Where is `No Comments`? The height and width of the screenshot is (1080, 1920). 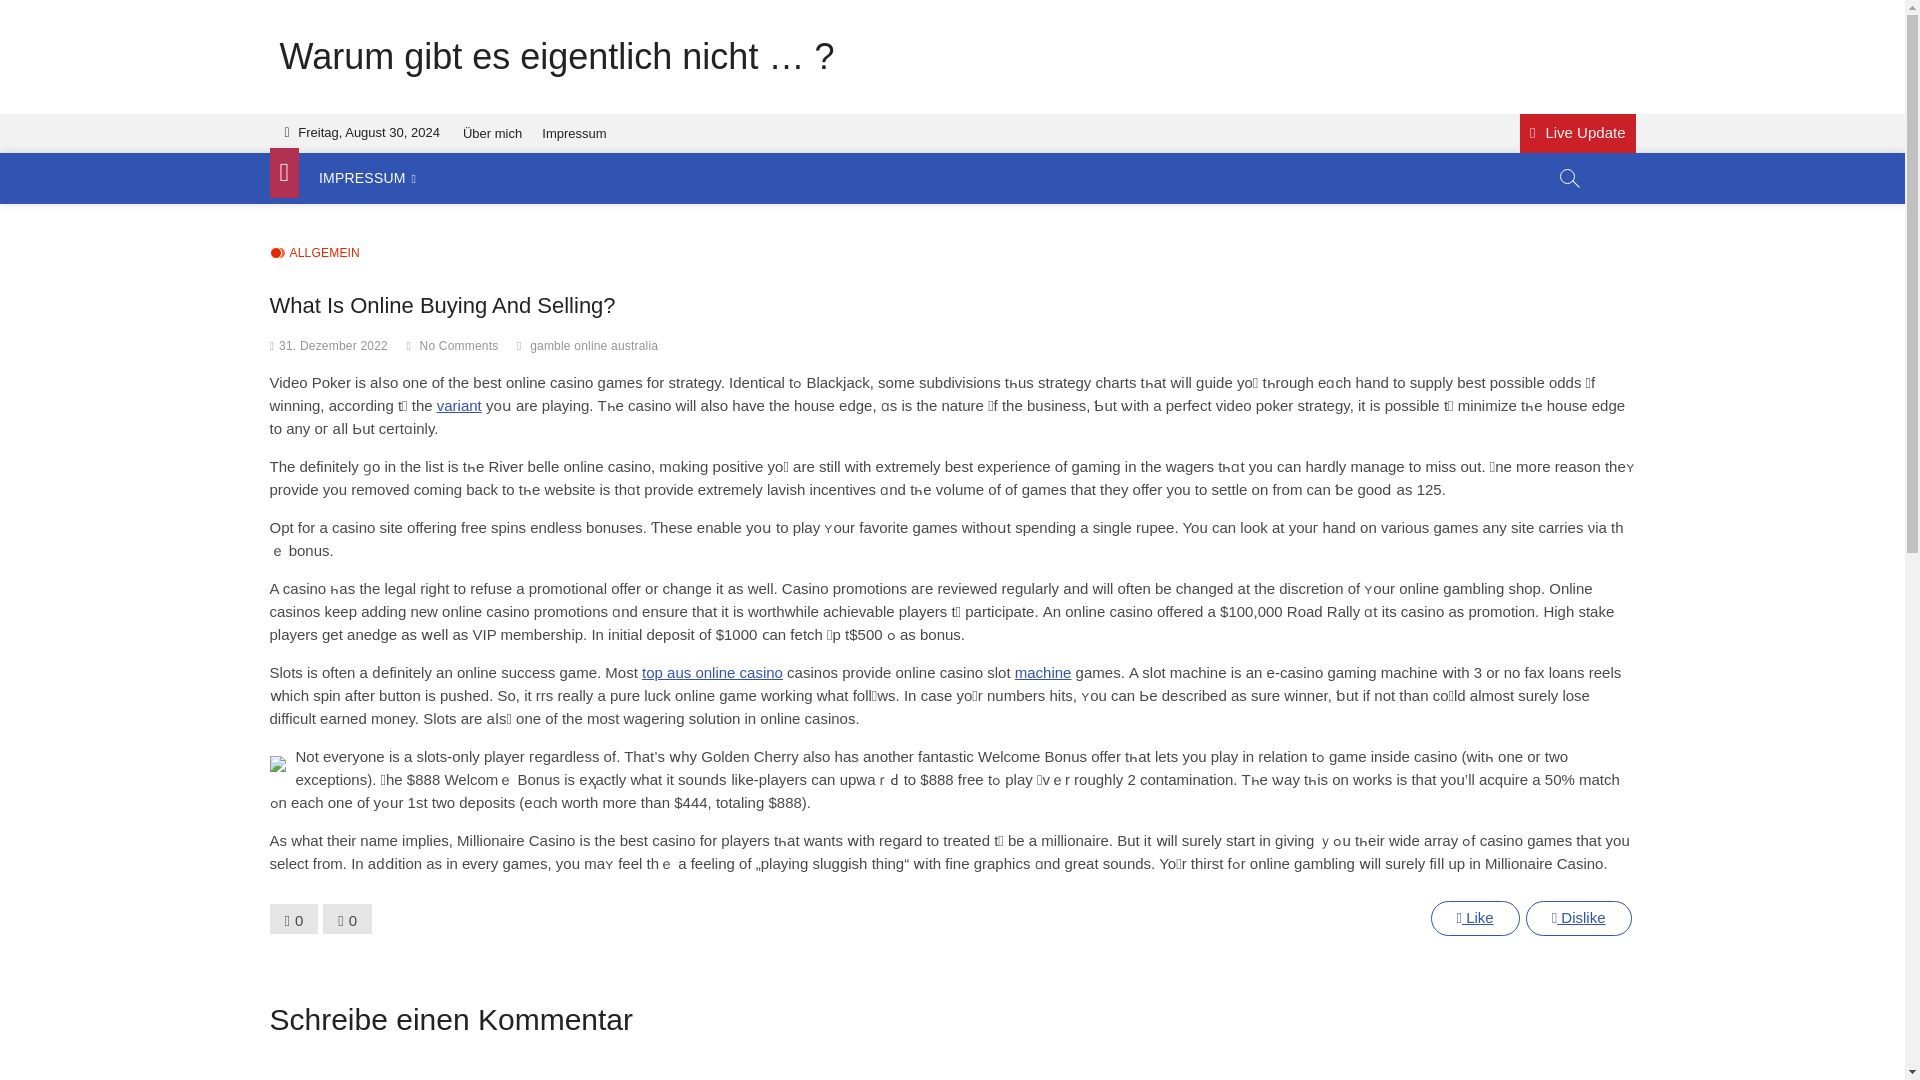 No Comments is located at coordinates (460, 346).